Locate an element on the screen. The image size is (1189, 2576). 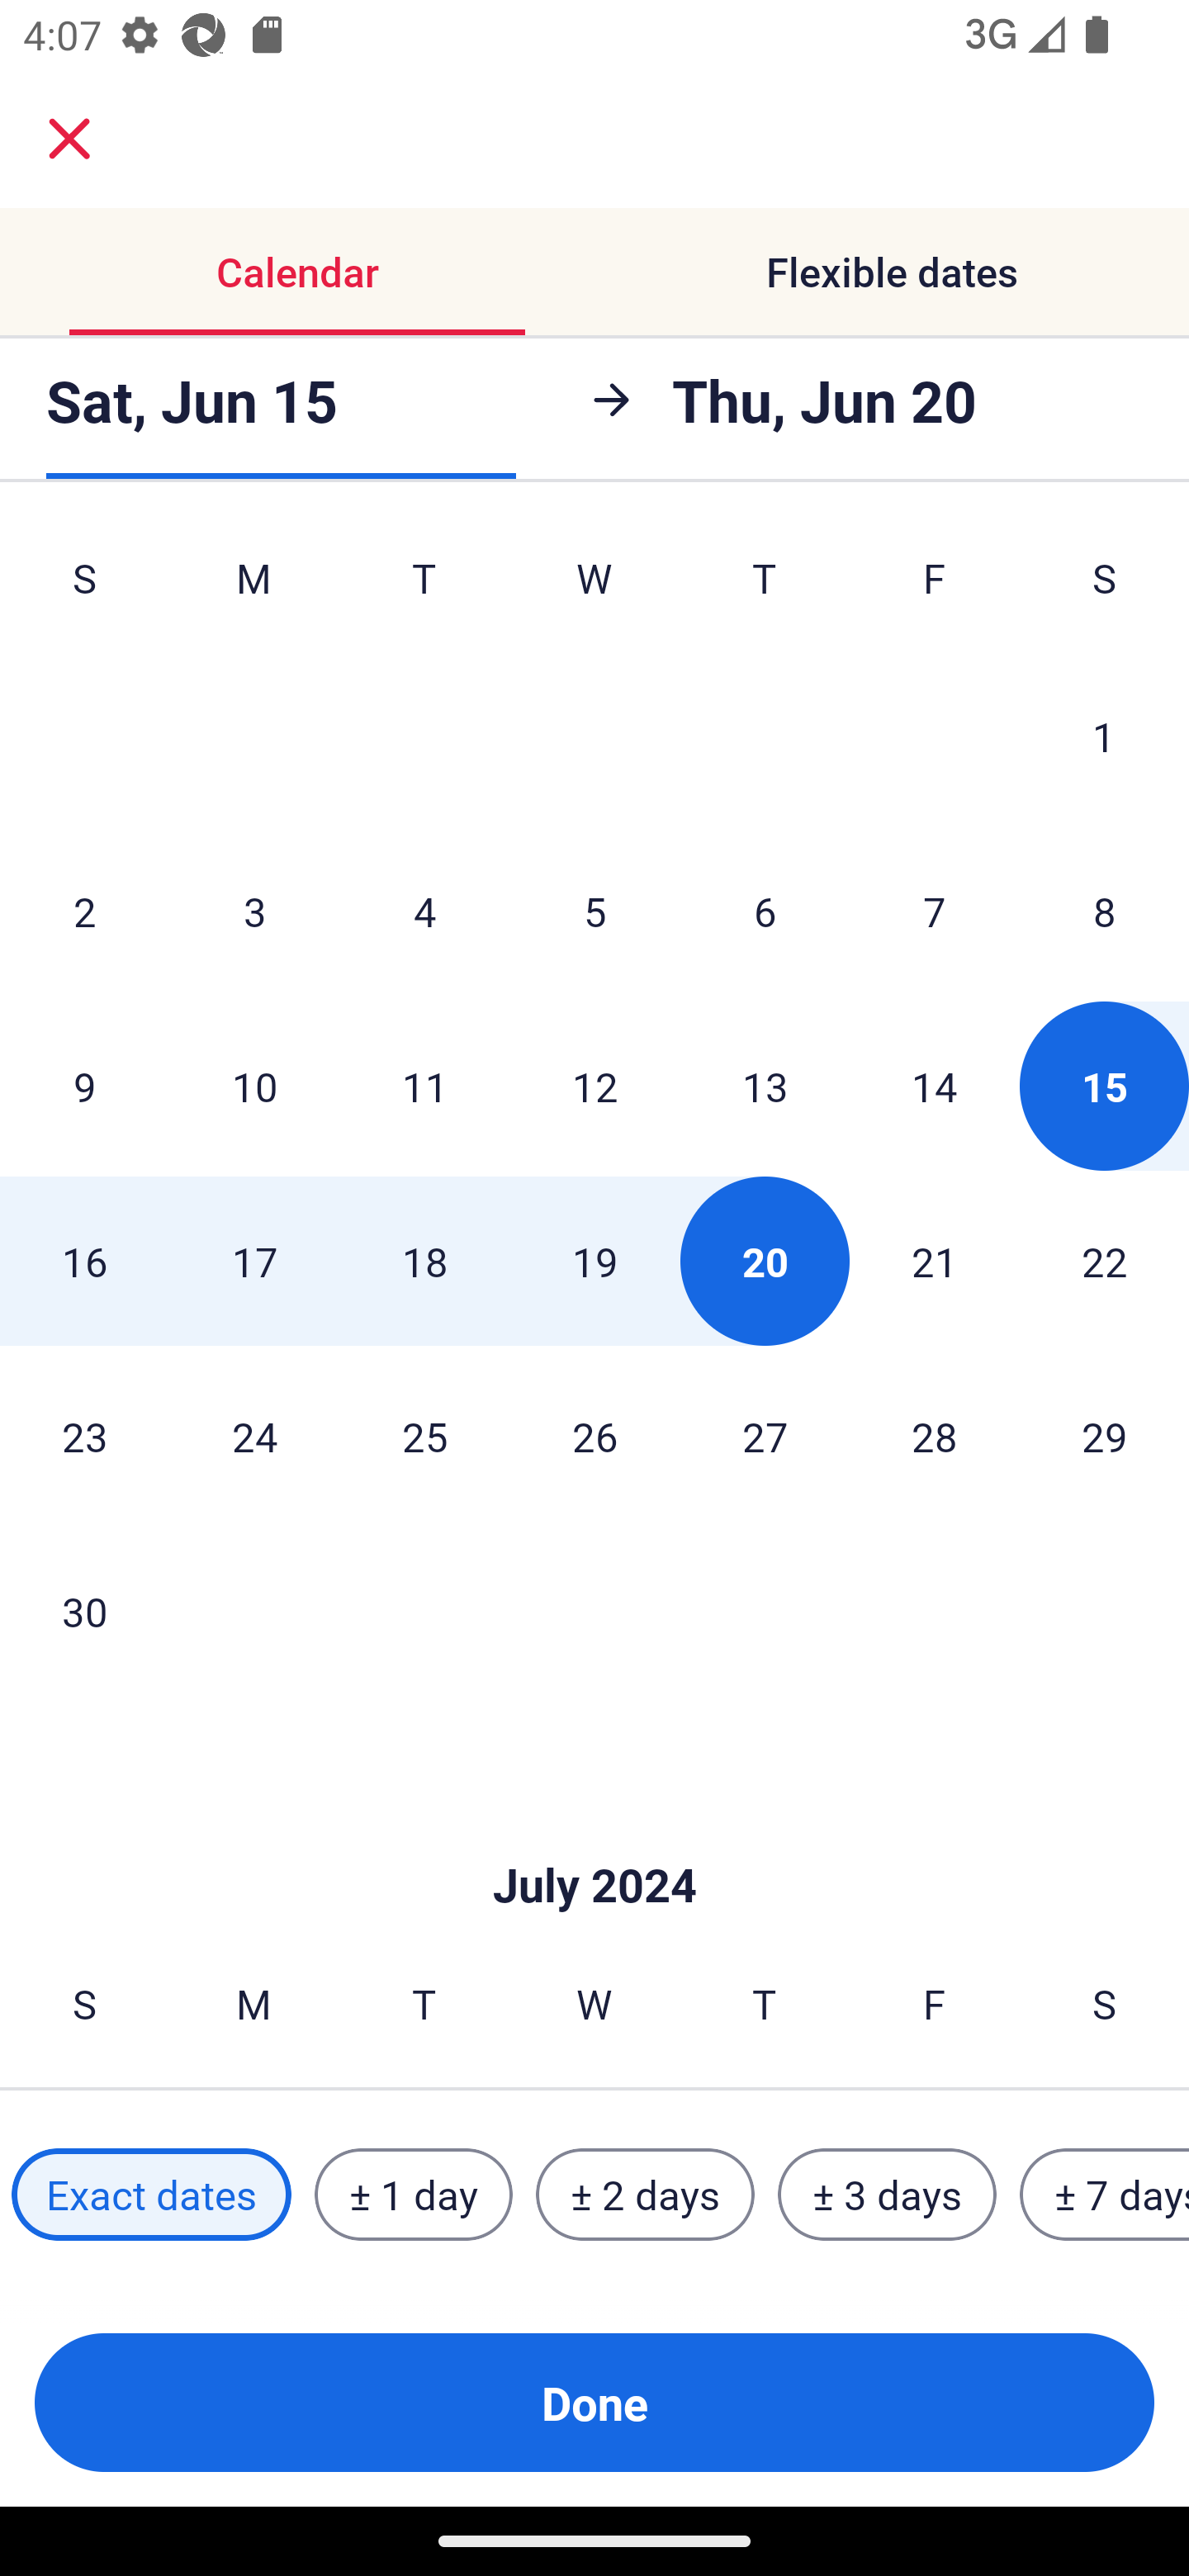
25 Tuesday, June 25, 2024 is located at coordinates (424, 1436).